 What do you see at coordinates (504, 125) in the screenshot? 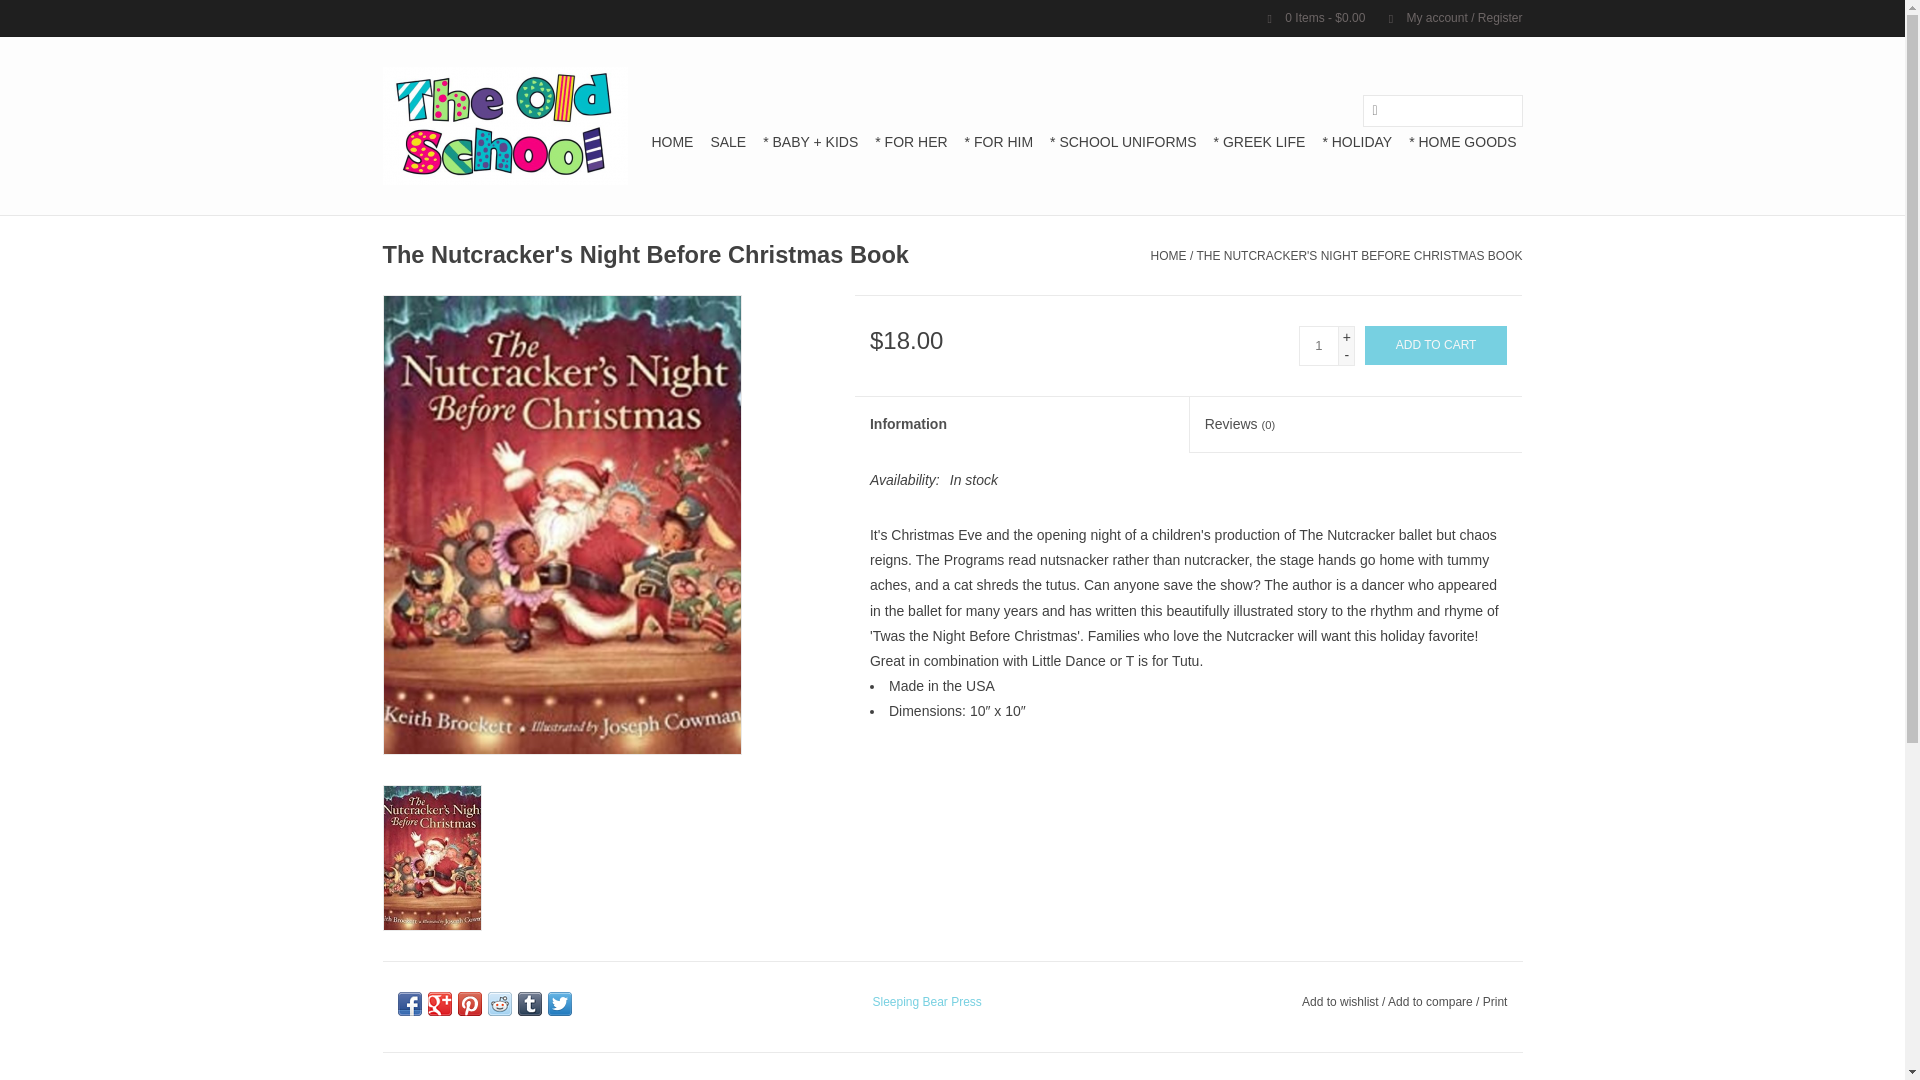
I see `The Old School` at bounding box center [504, 125].